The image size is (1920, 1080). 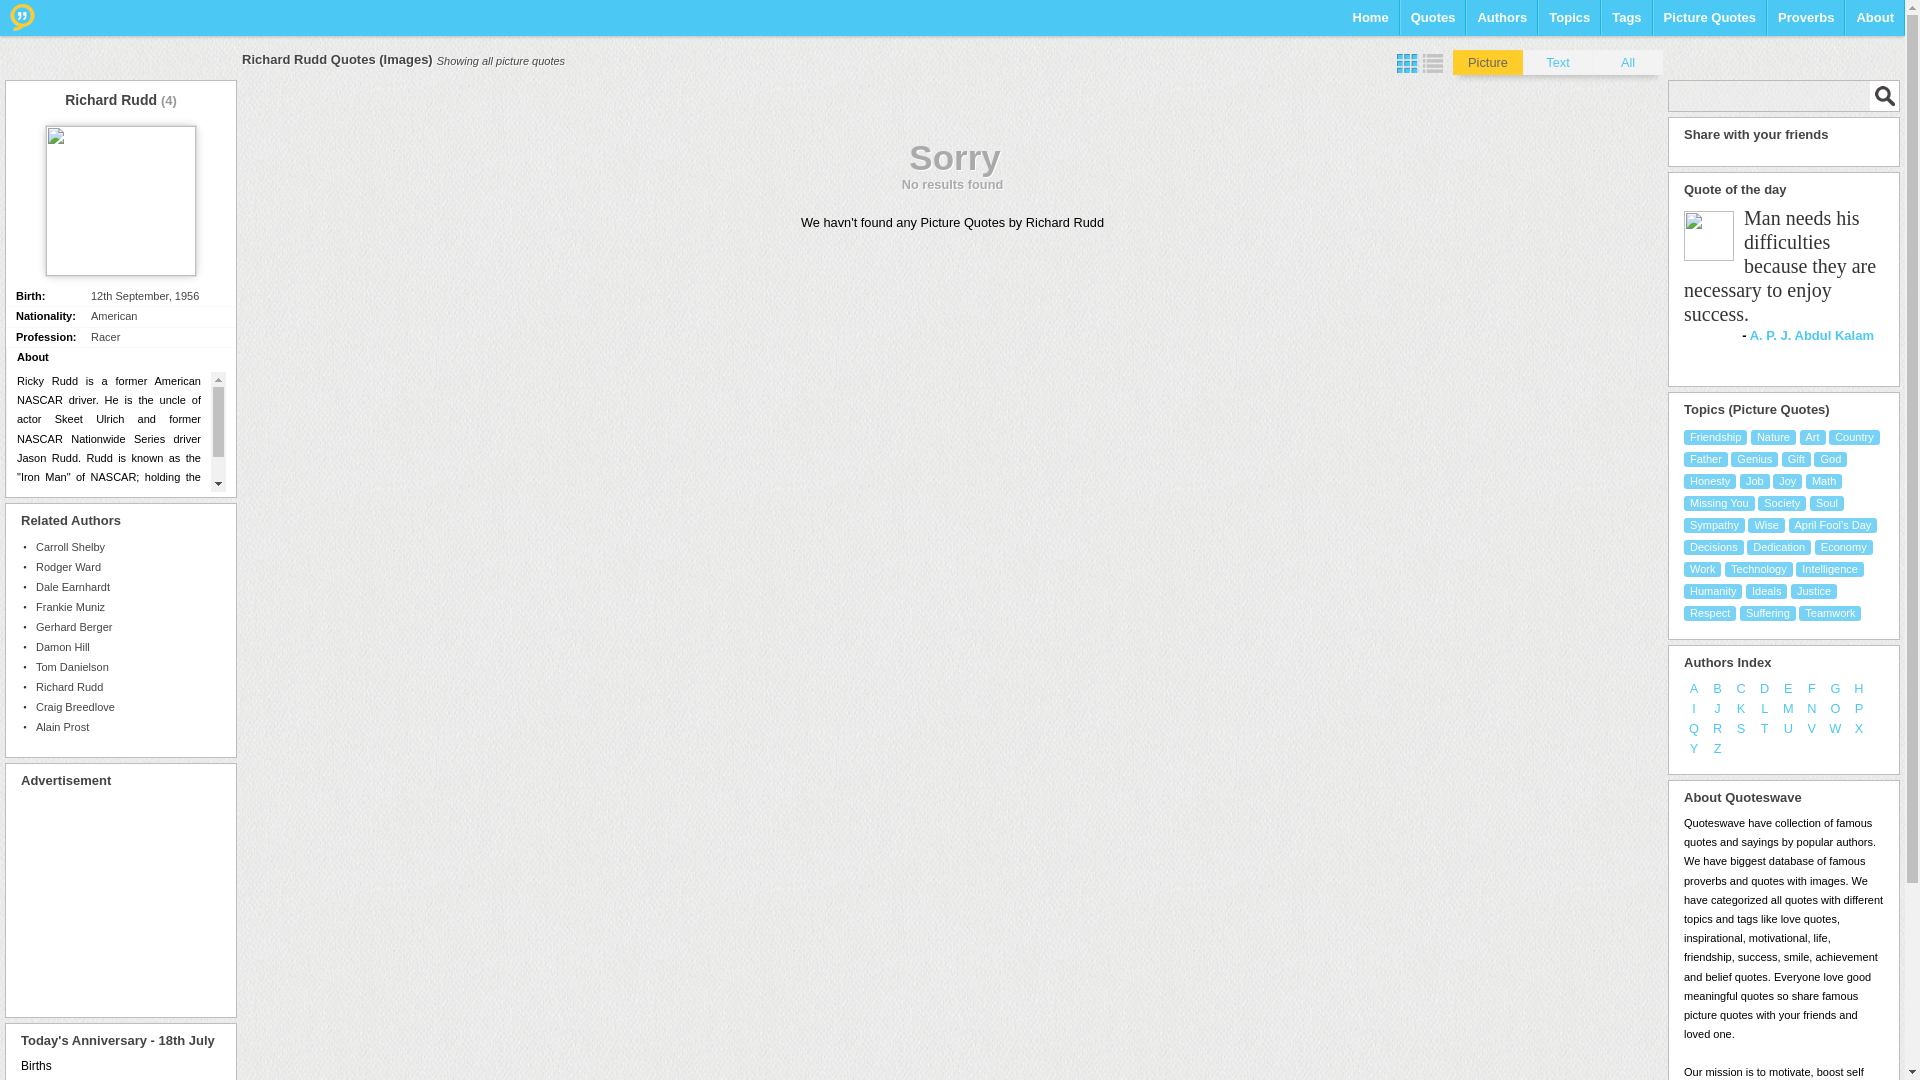 What do you see at coordinates (1569, 24) in the screenshot?
I see `Topics` at bounding box center [1569, 24].